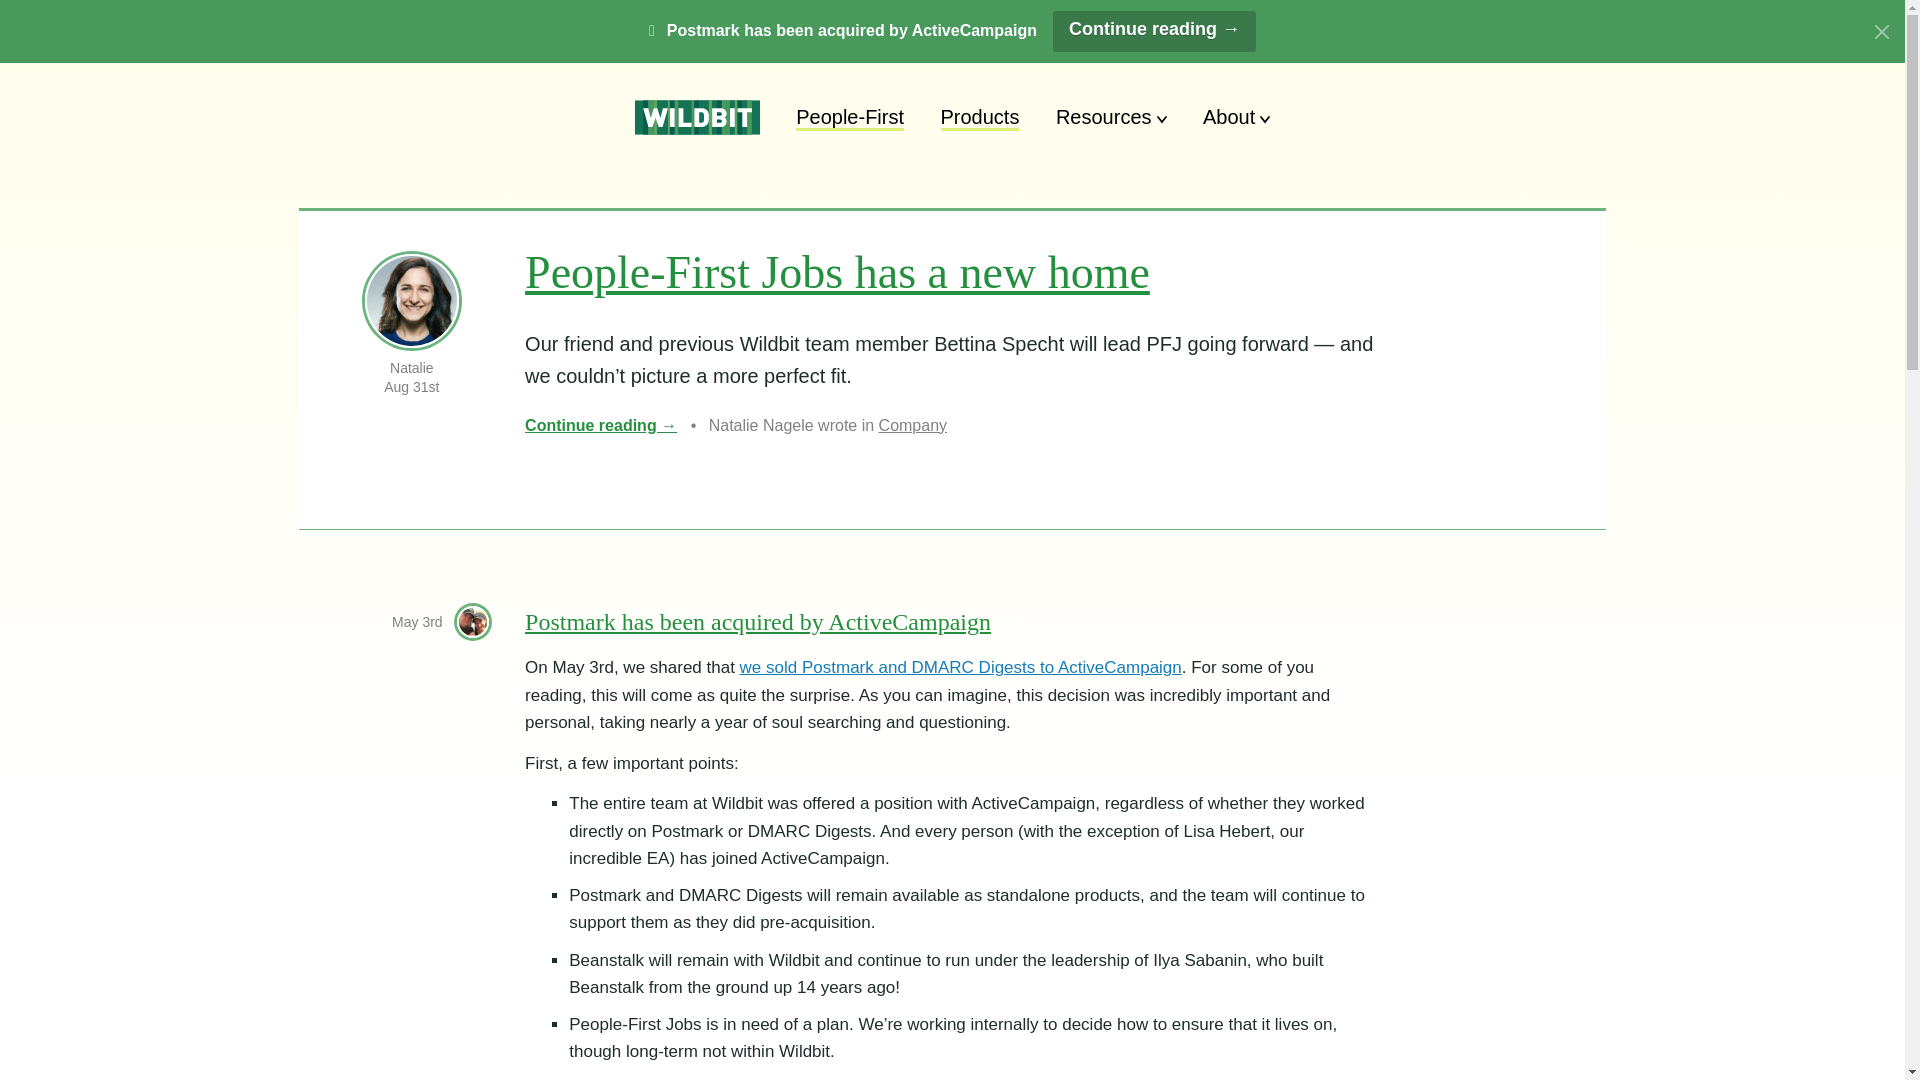 Image resolution: width=1920 pixels, height=1080 pixels. What do you see at coordinates (698, 118) in the screenshot?
I see `Wildbit` at bounding box center [698, 118].